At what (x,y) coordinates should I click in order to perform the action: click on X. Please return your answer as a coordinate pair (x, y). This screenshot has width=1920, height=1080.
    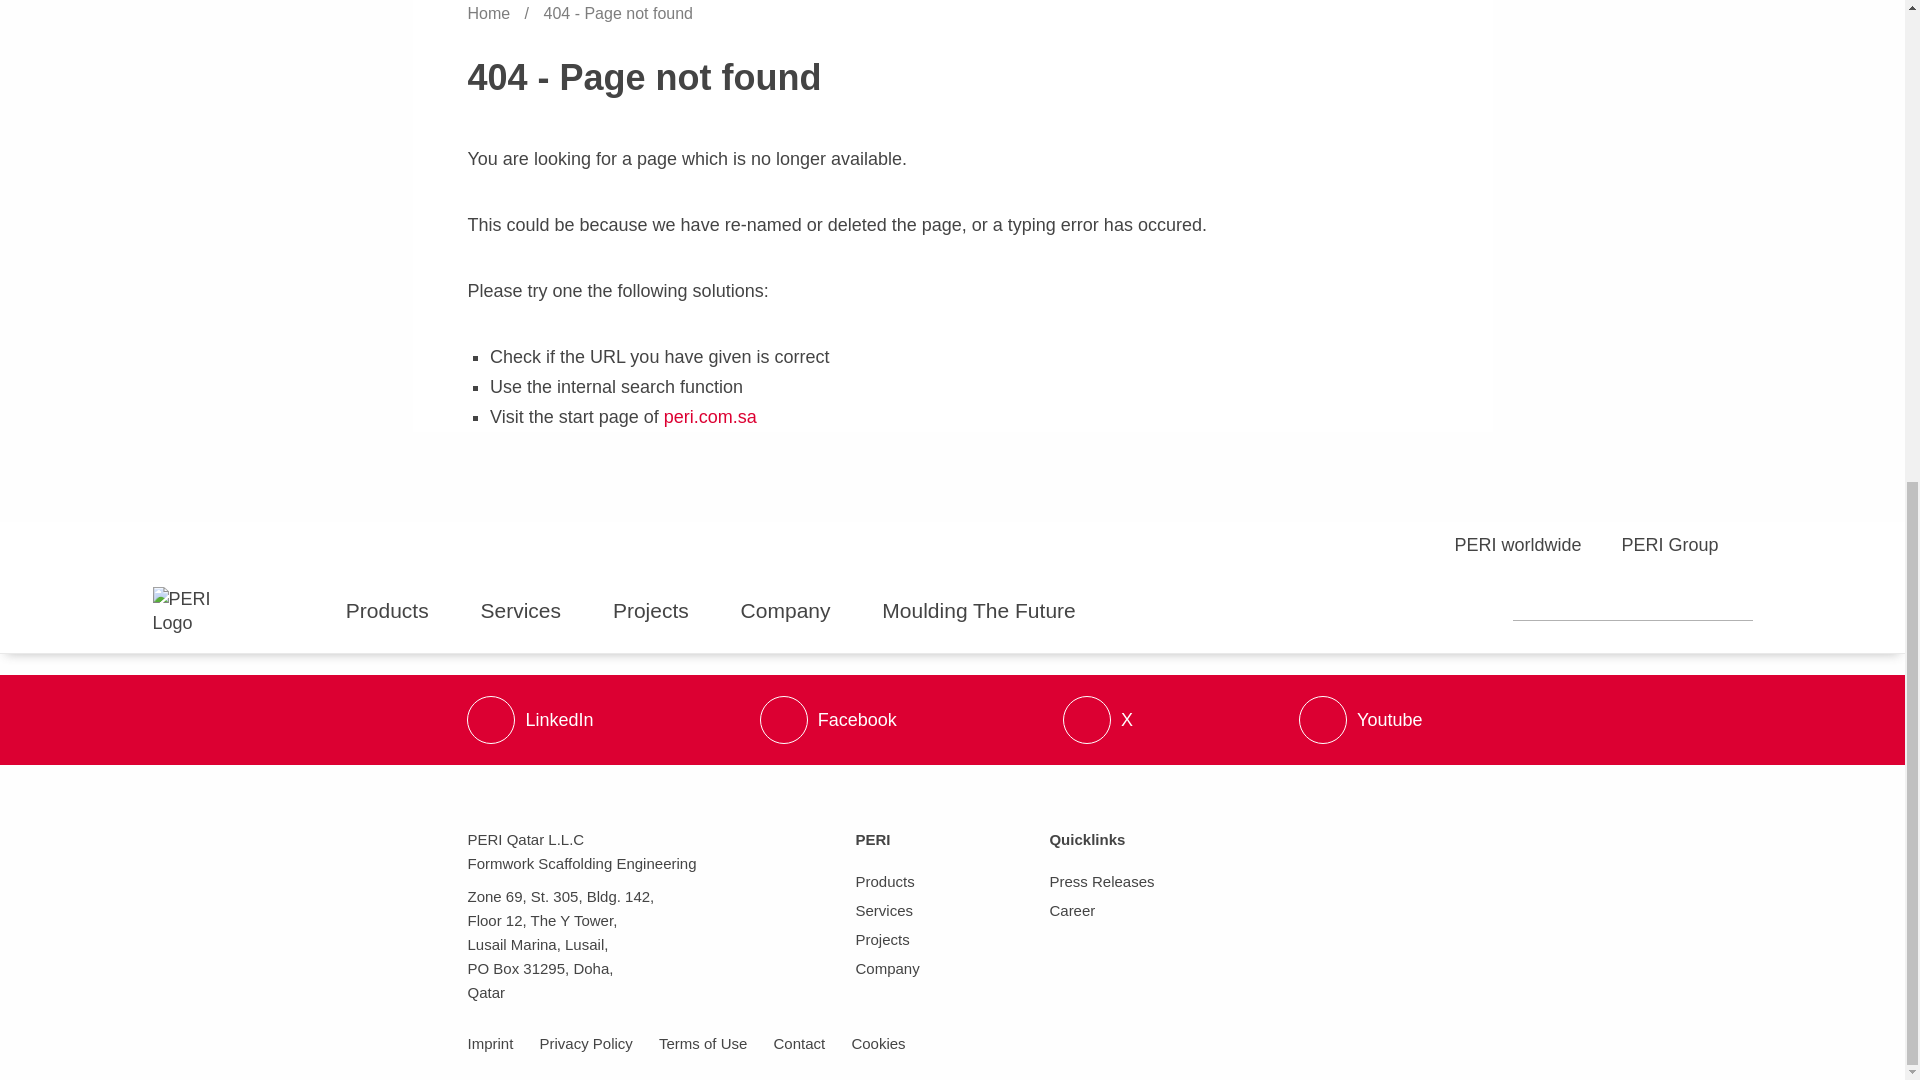
    Looking at the image, I should click on (1098, 720).